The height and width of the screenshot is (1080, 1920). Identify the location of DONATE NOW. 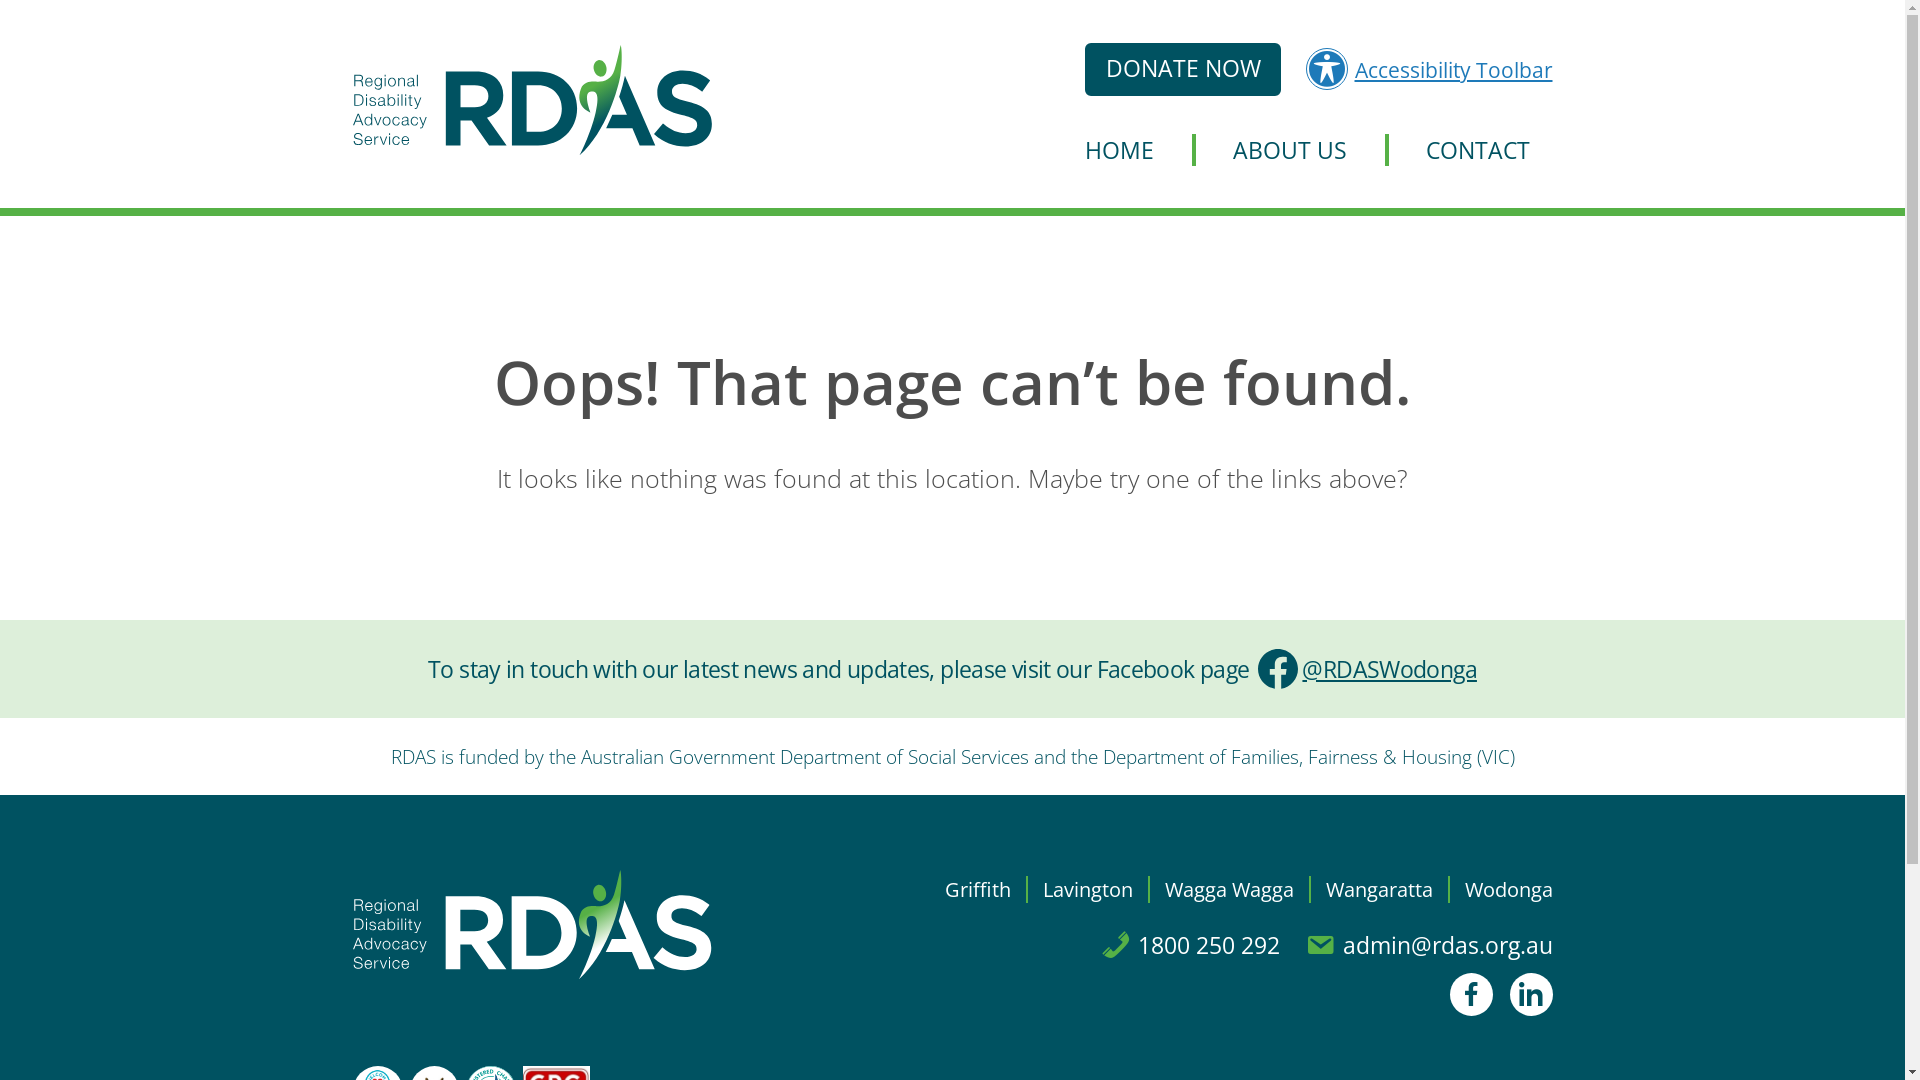
(1183, 69).